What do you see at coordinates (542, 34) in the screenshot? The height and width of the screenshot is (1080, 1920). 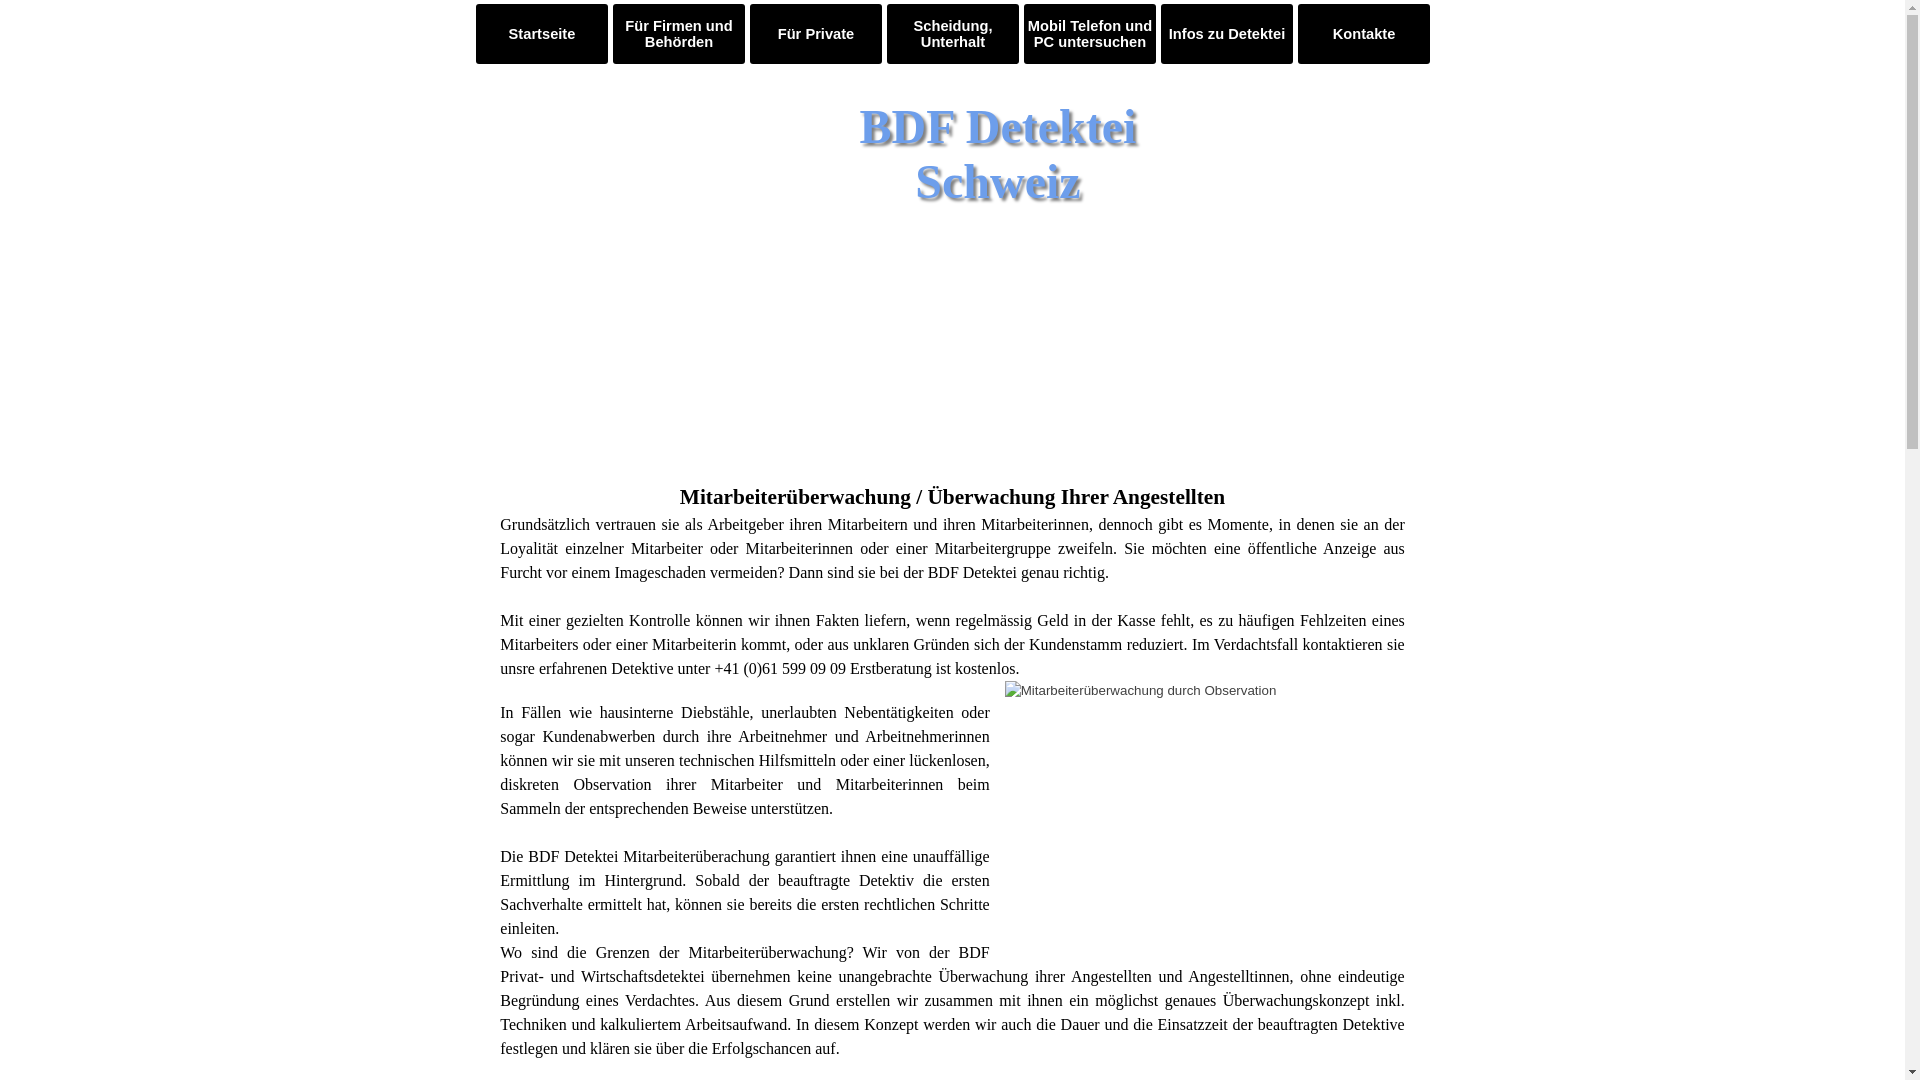 I see `Startseite` at bounding box center [542, 34].